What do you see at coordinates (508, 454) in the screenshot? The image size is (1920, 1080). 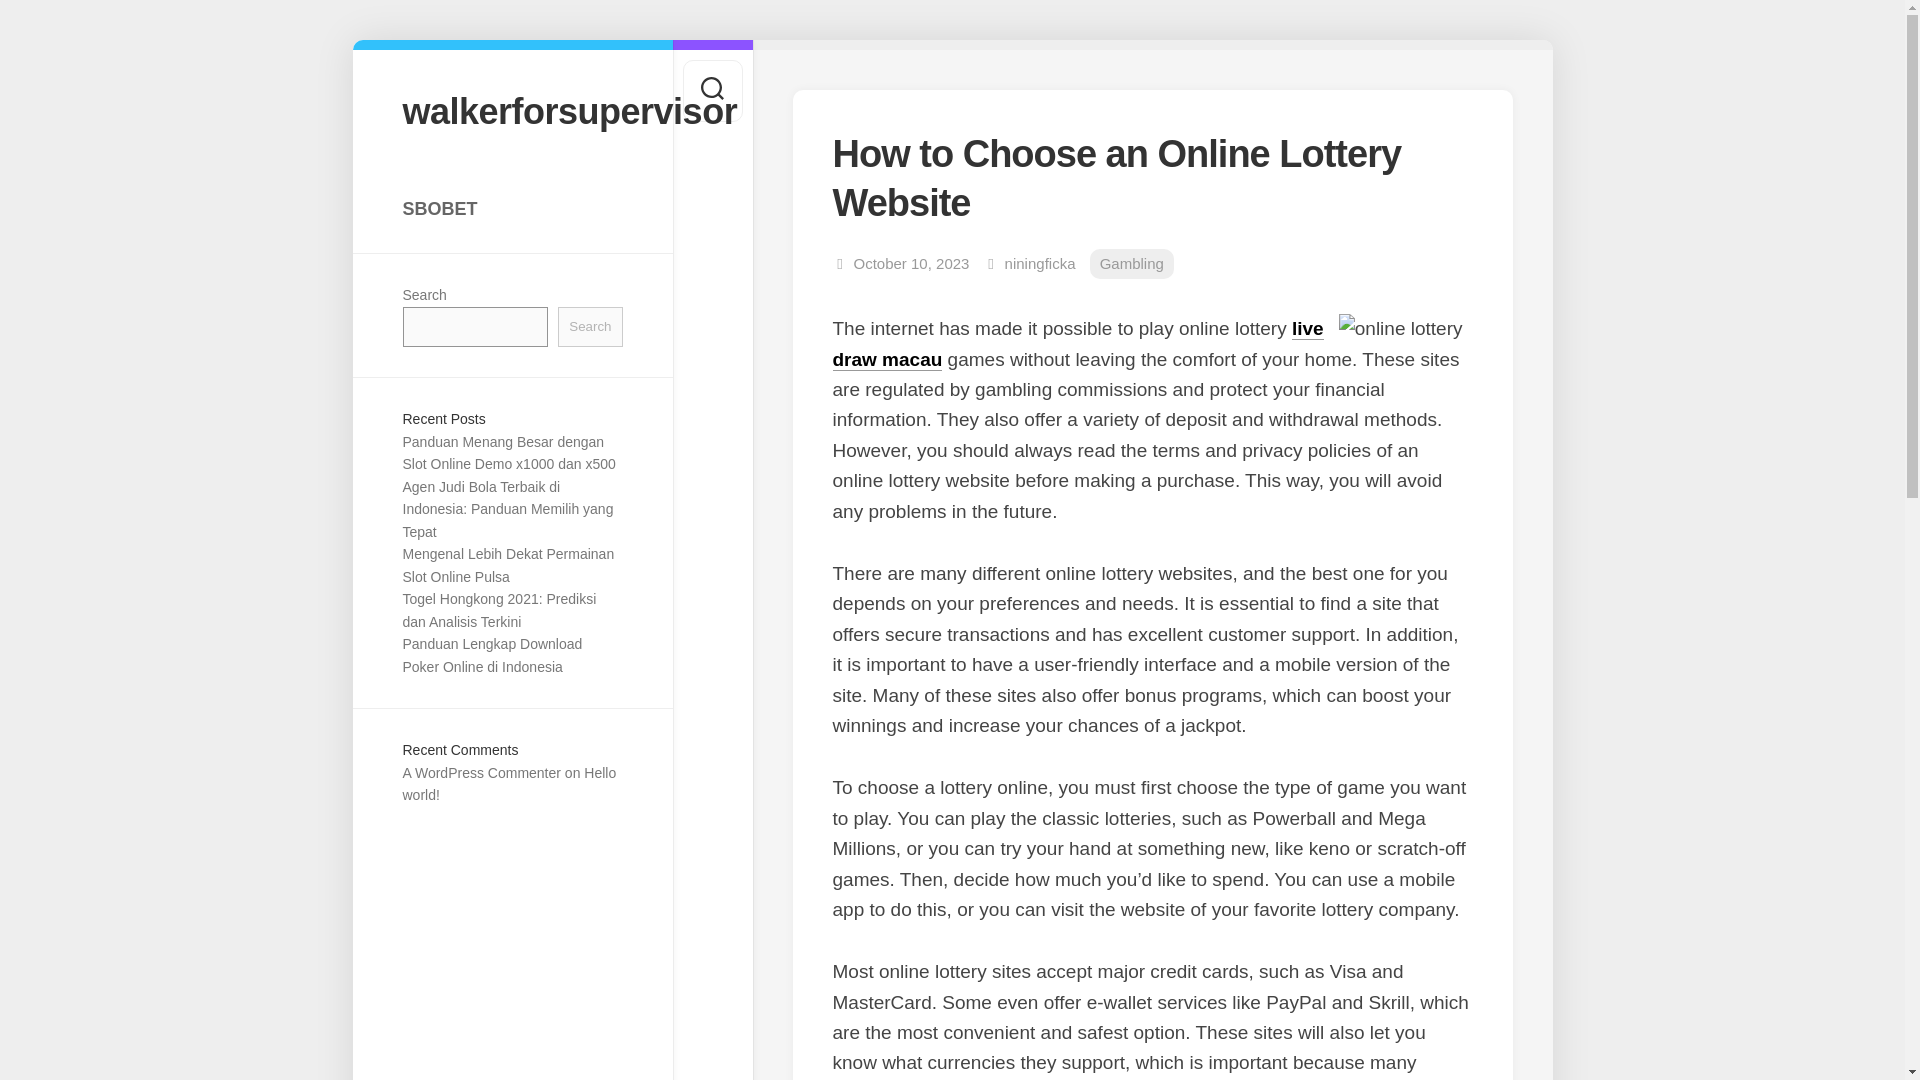 I see `Panduan Menang Besar dengan Slot Online Demo x1000 dan x500` at bounding box center [508, 454].